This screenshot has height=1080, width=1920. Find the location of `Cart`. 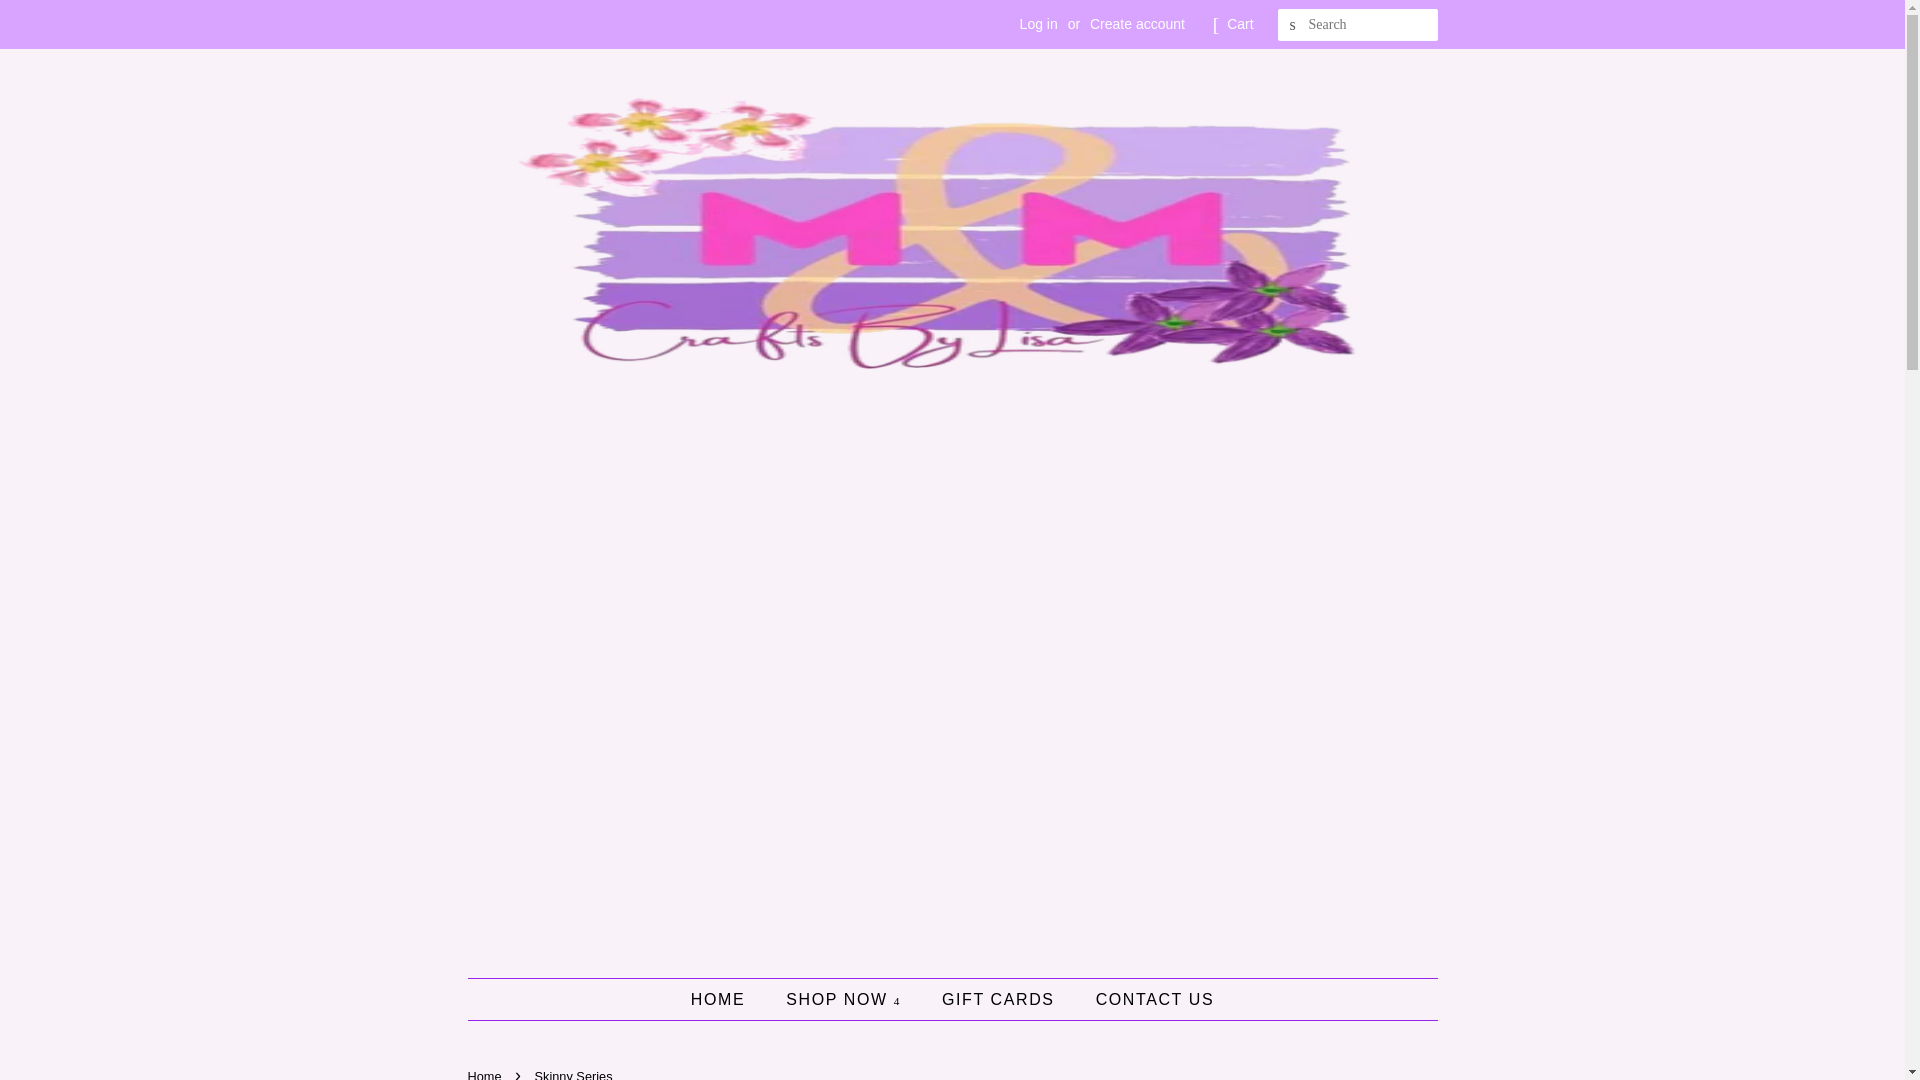

Cart is located at coordinates (1240, 24).